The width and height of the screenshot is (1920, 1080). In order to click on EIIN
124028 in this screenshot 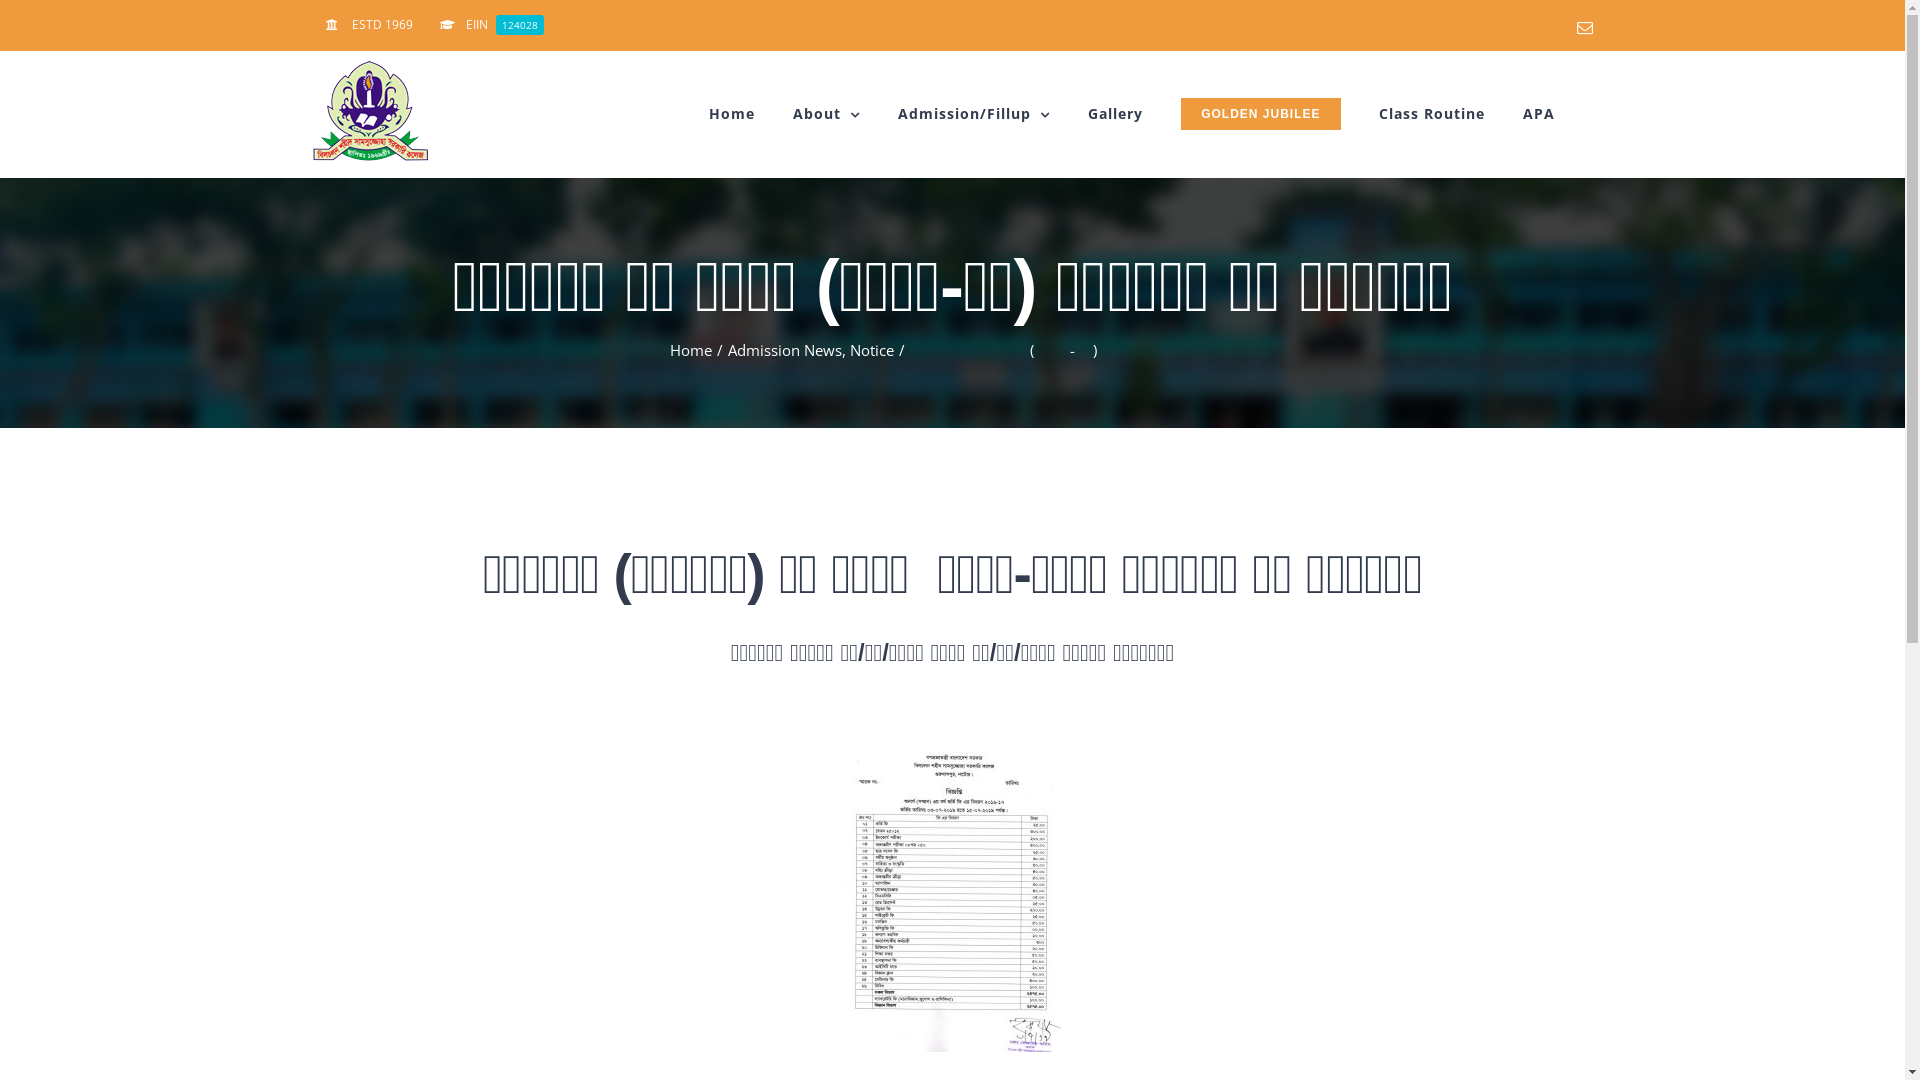, I will do `click(491, 25)`.